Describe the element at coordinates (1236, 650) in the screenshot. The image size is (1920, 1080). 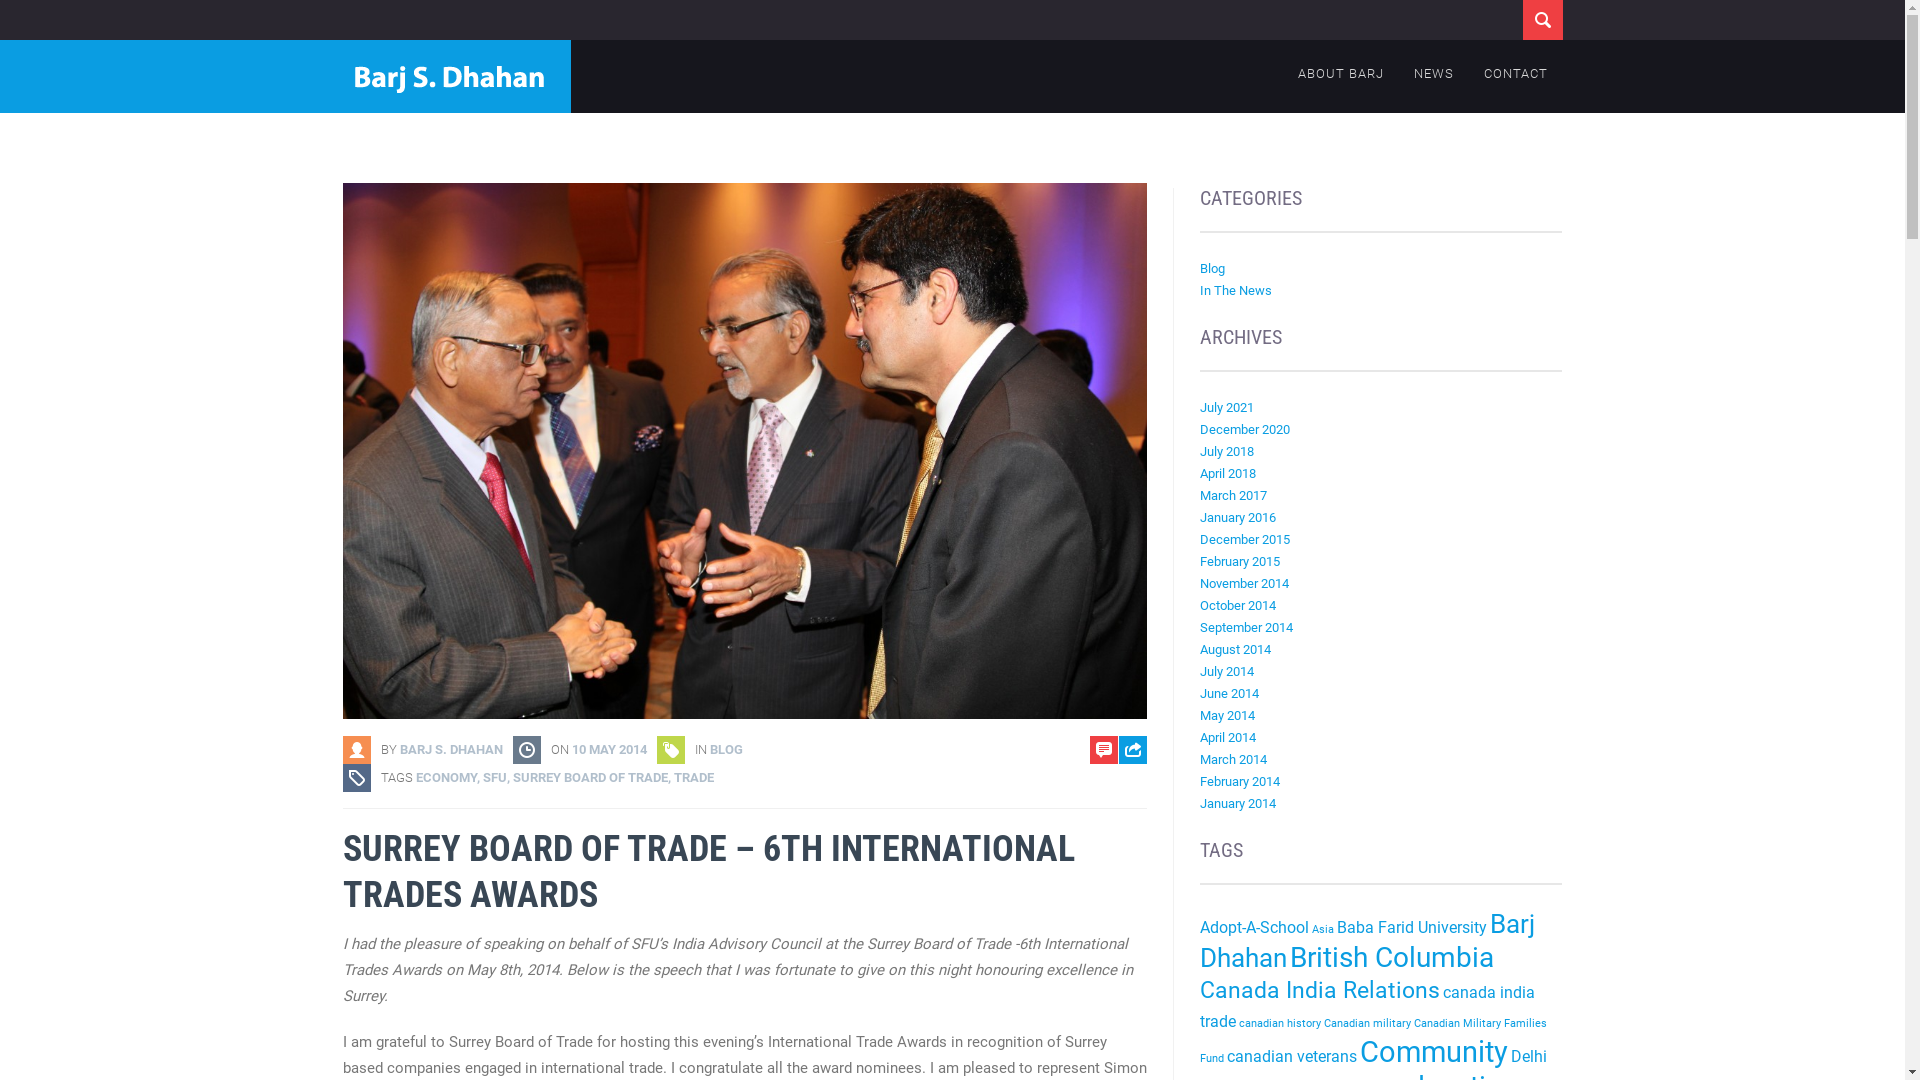
I see `August 2014` at that location.